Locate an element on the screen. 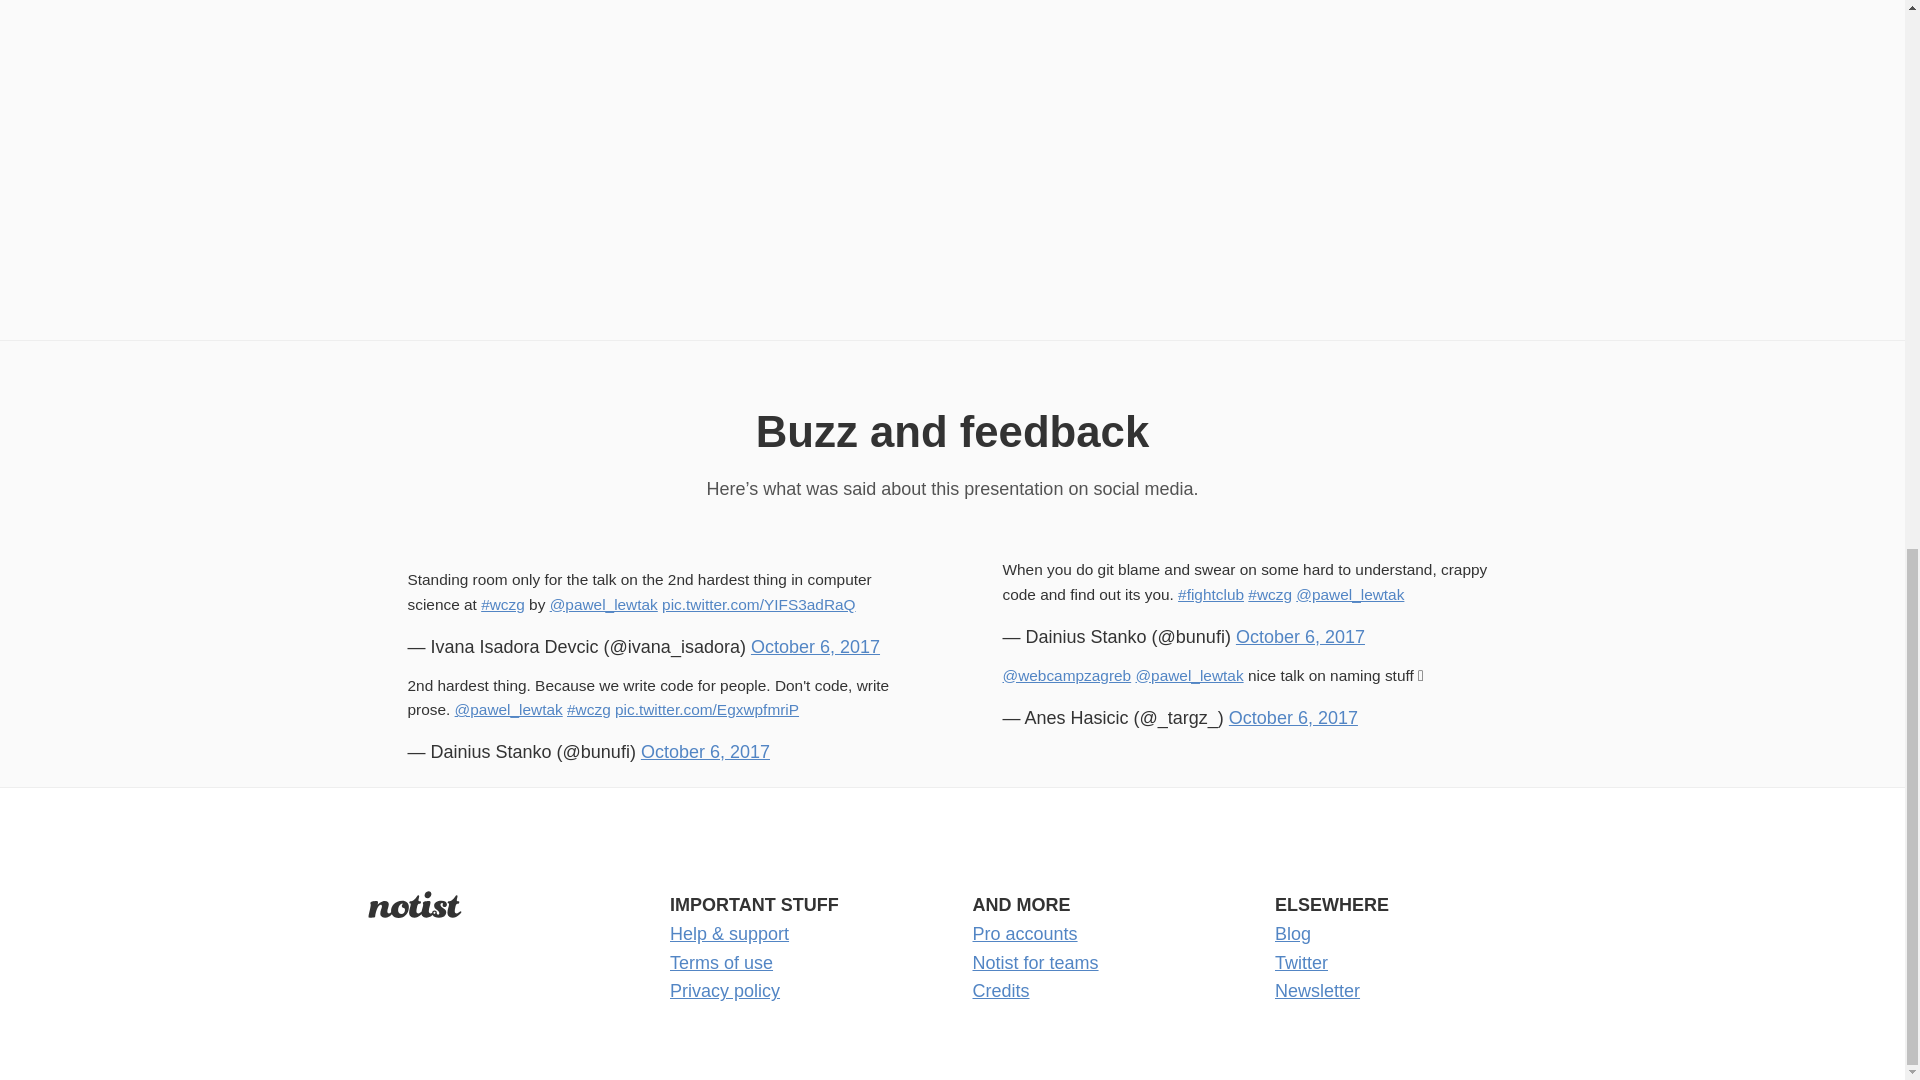  October 6, 2017 is located at coordinates (1300, 636).